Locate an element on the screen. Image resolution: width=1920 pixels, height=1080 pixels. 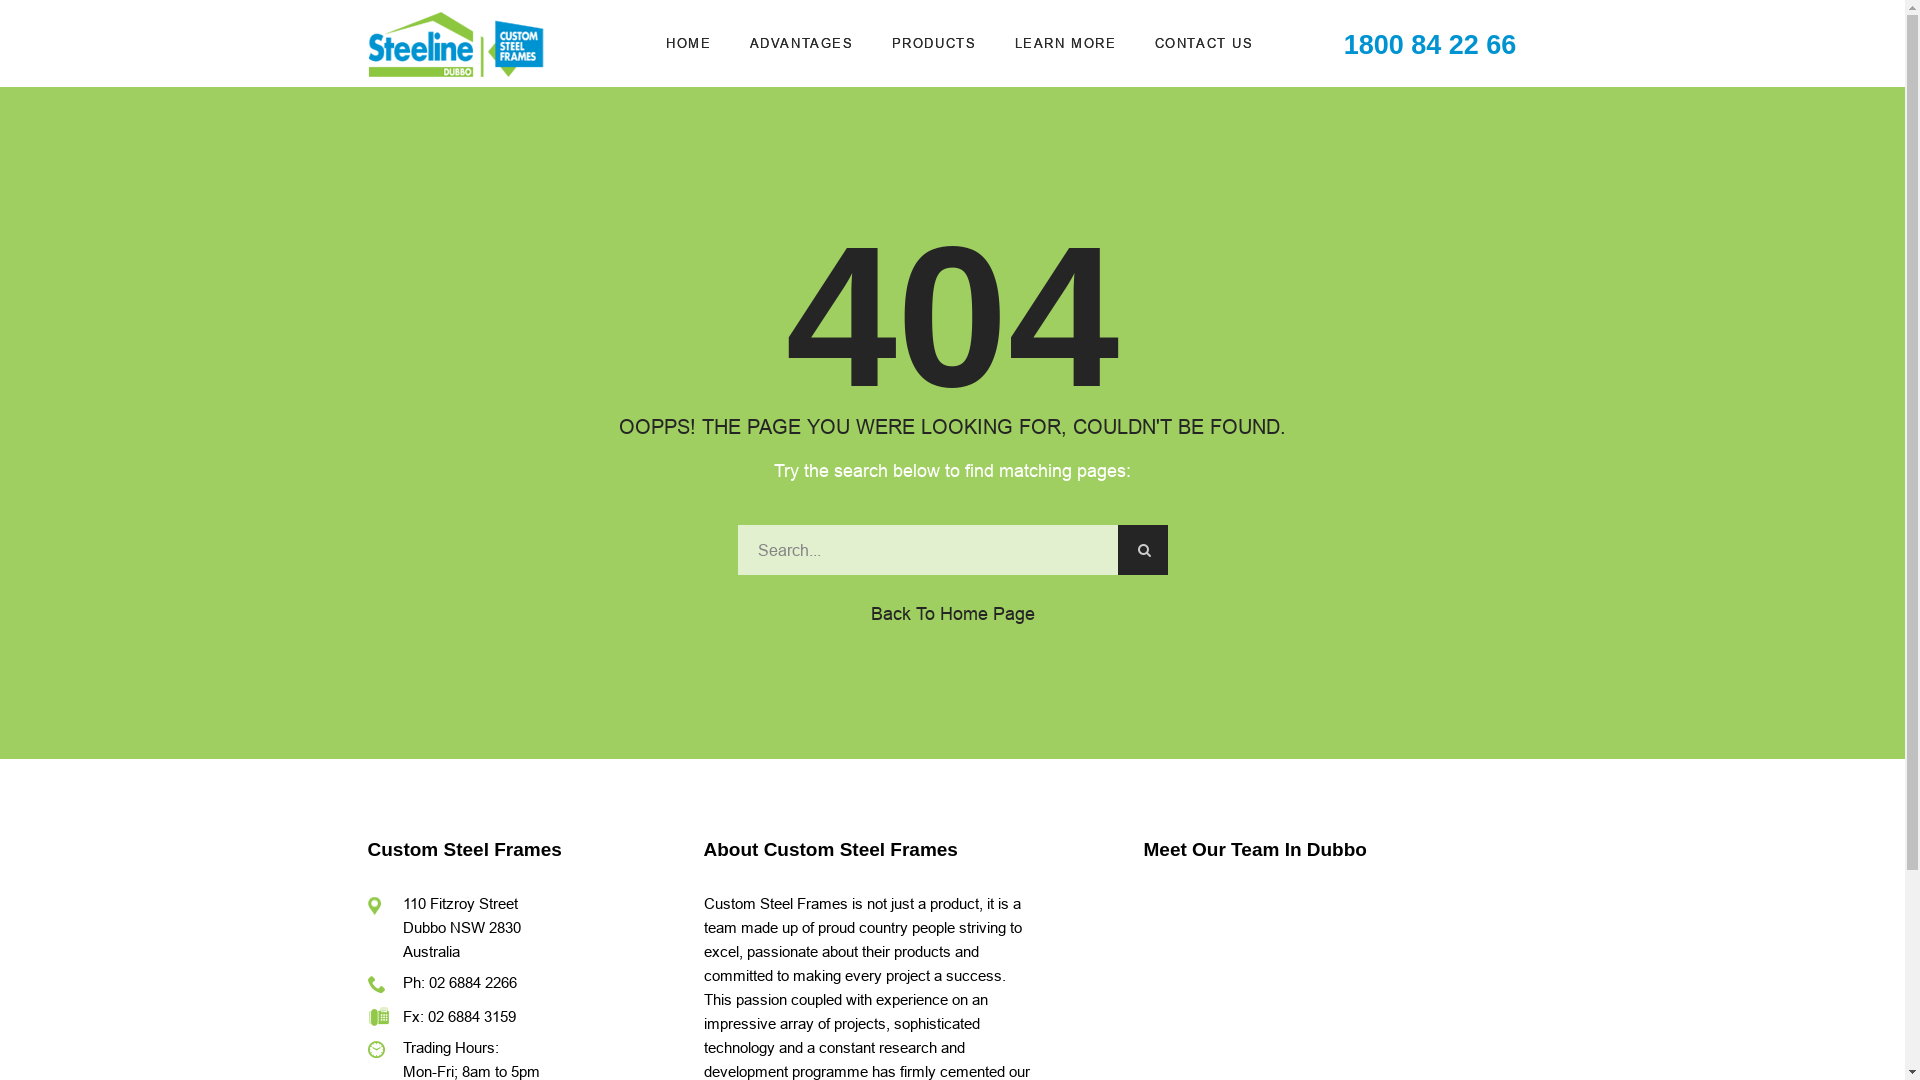
HOME is located at coordinates (688, 44).